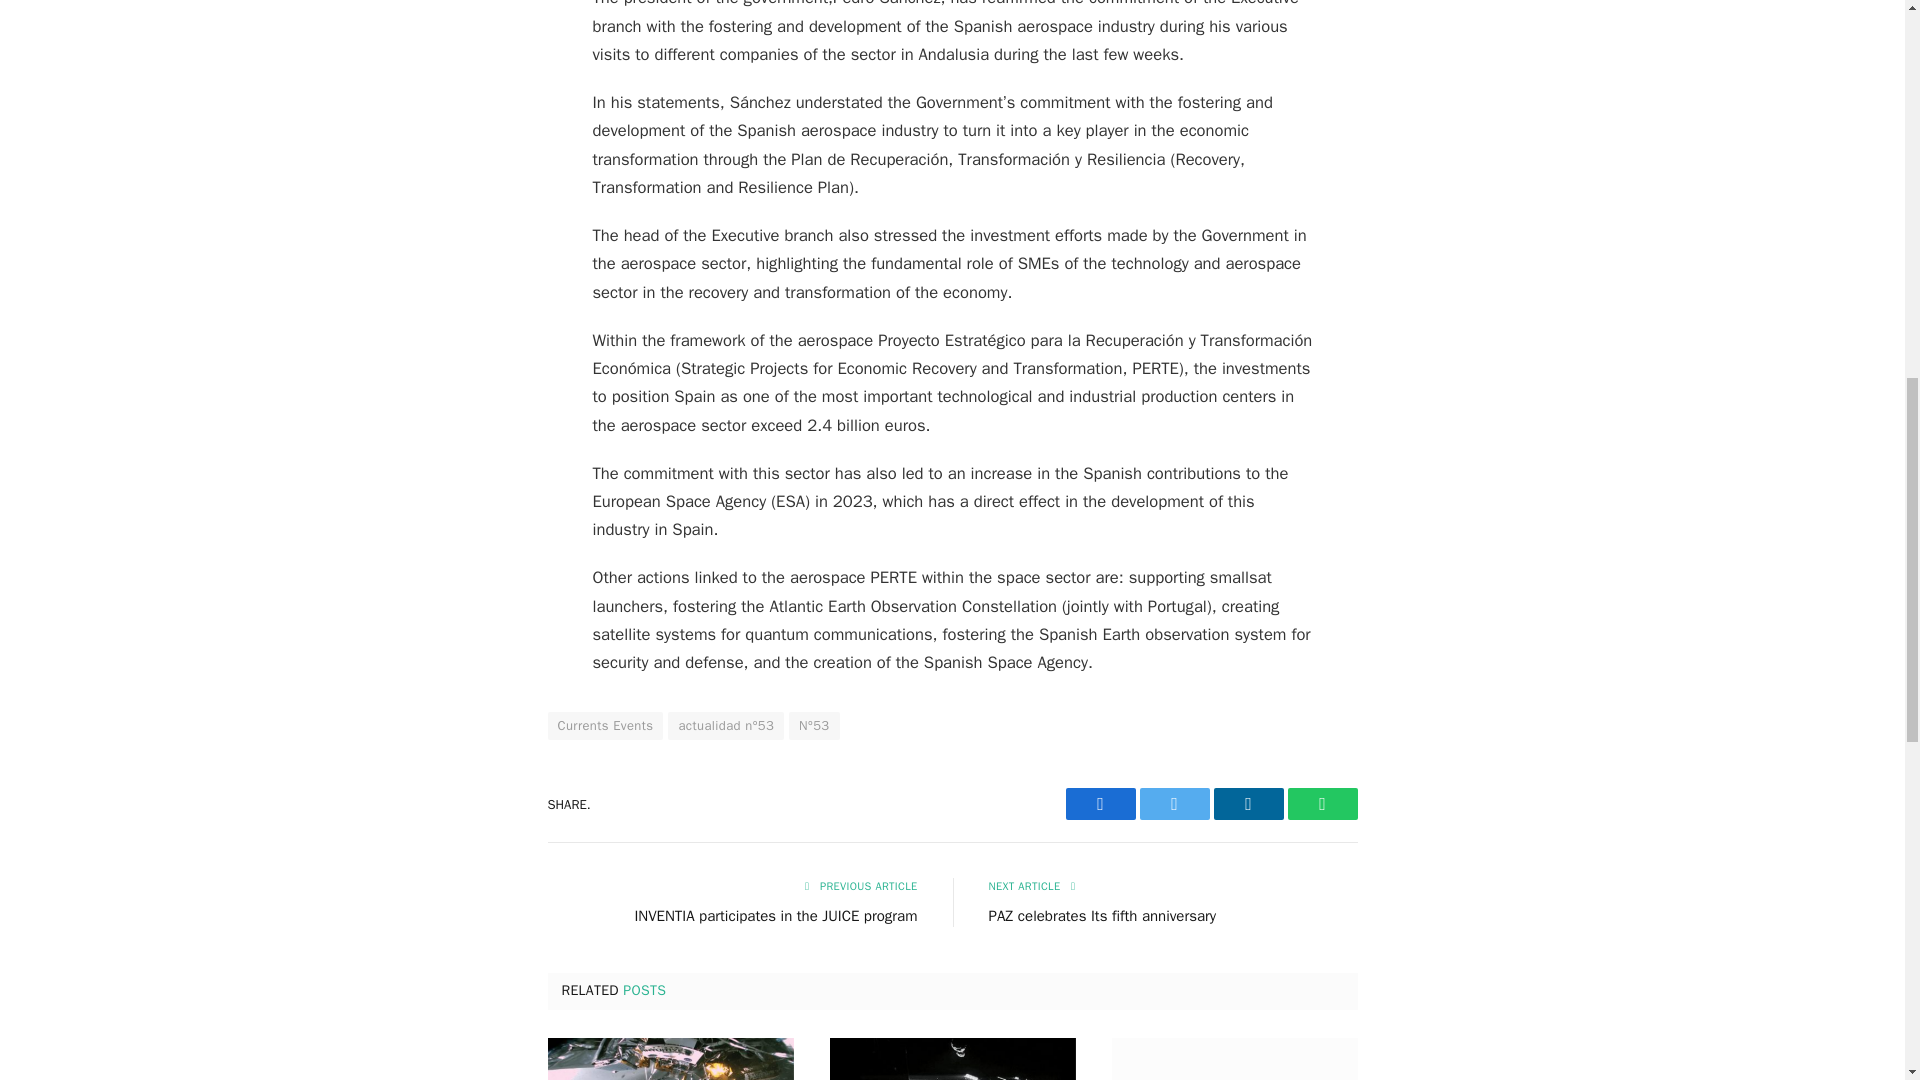 The height and width of the screenshot is (1080, 1920). What do you see at coordinates (1174, 804) in the screenshot?
I see `Twitter` at bounding box center [1174, 804].